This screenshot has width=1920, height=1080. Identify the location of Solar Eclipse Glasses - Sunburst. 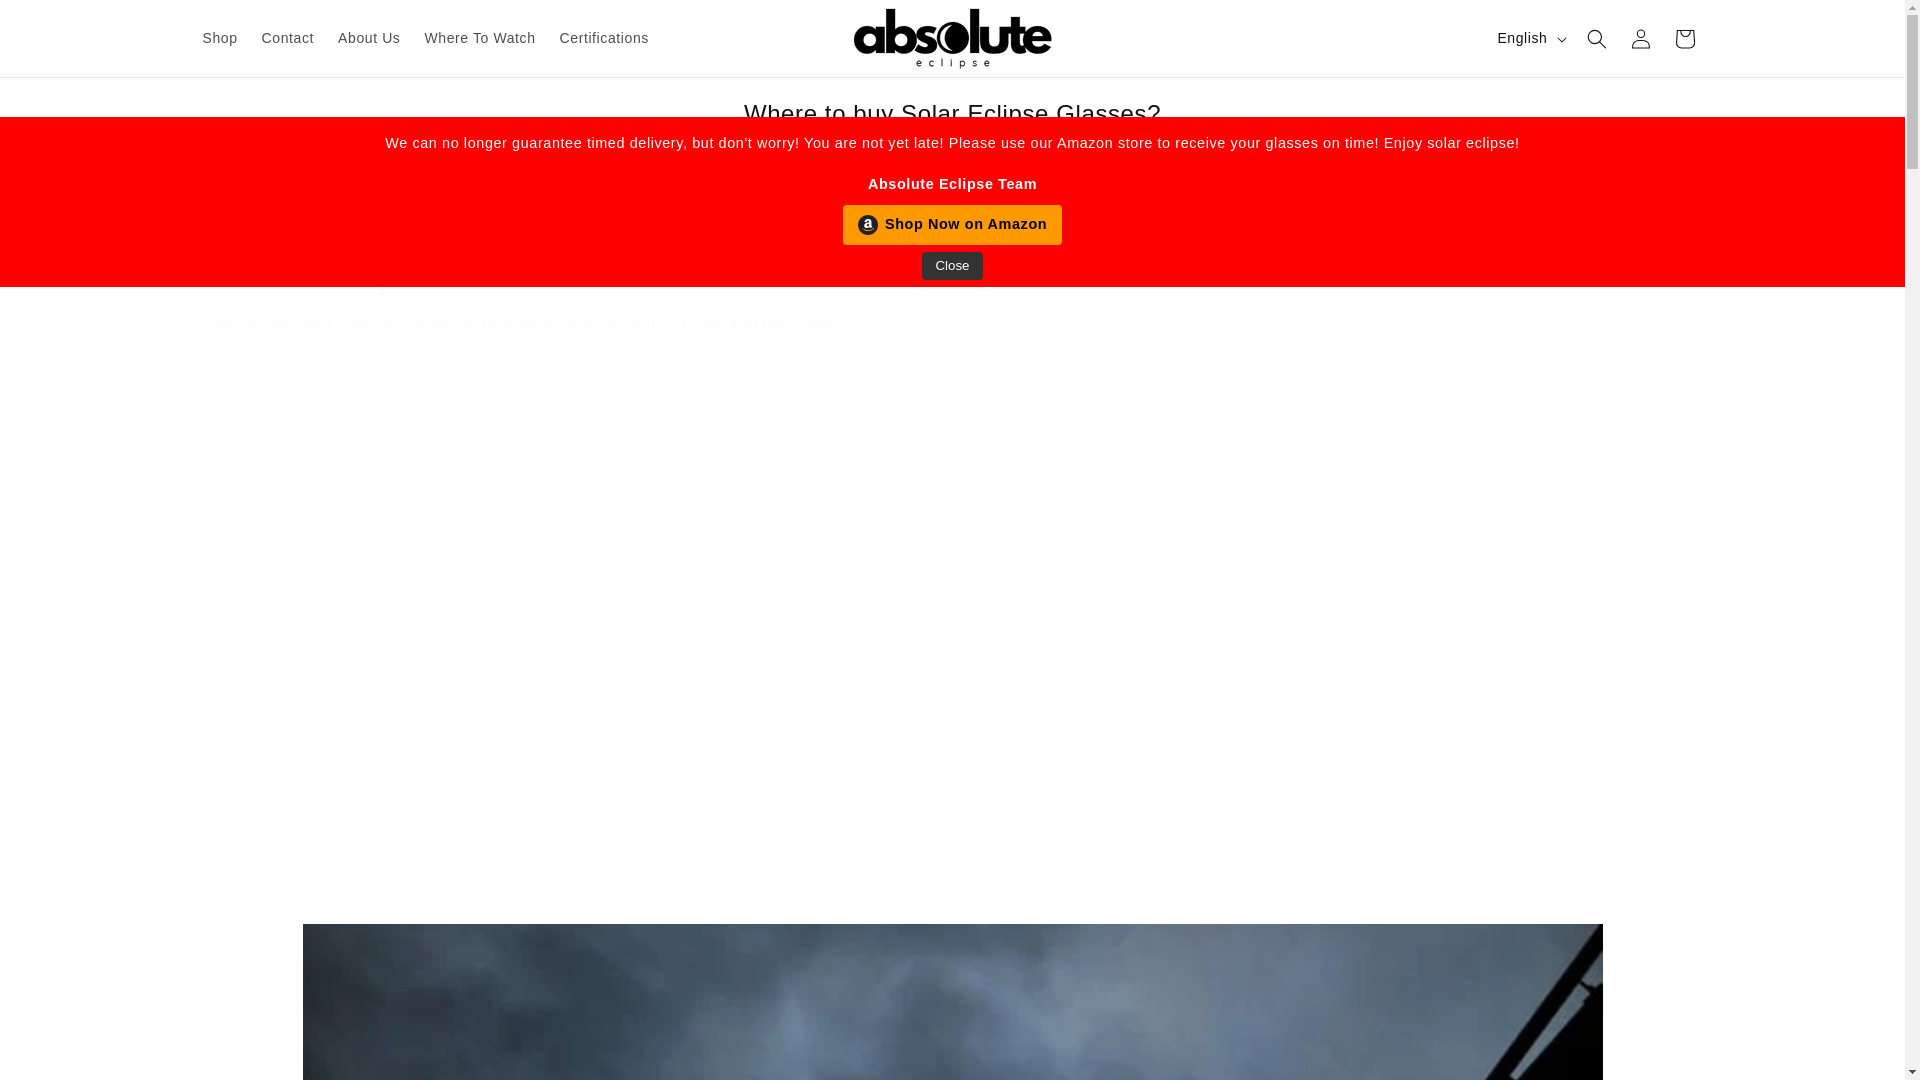
(386, 786).